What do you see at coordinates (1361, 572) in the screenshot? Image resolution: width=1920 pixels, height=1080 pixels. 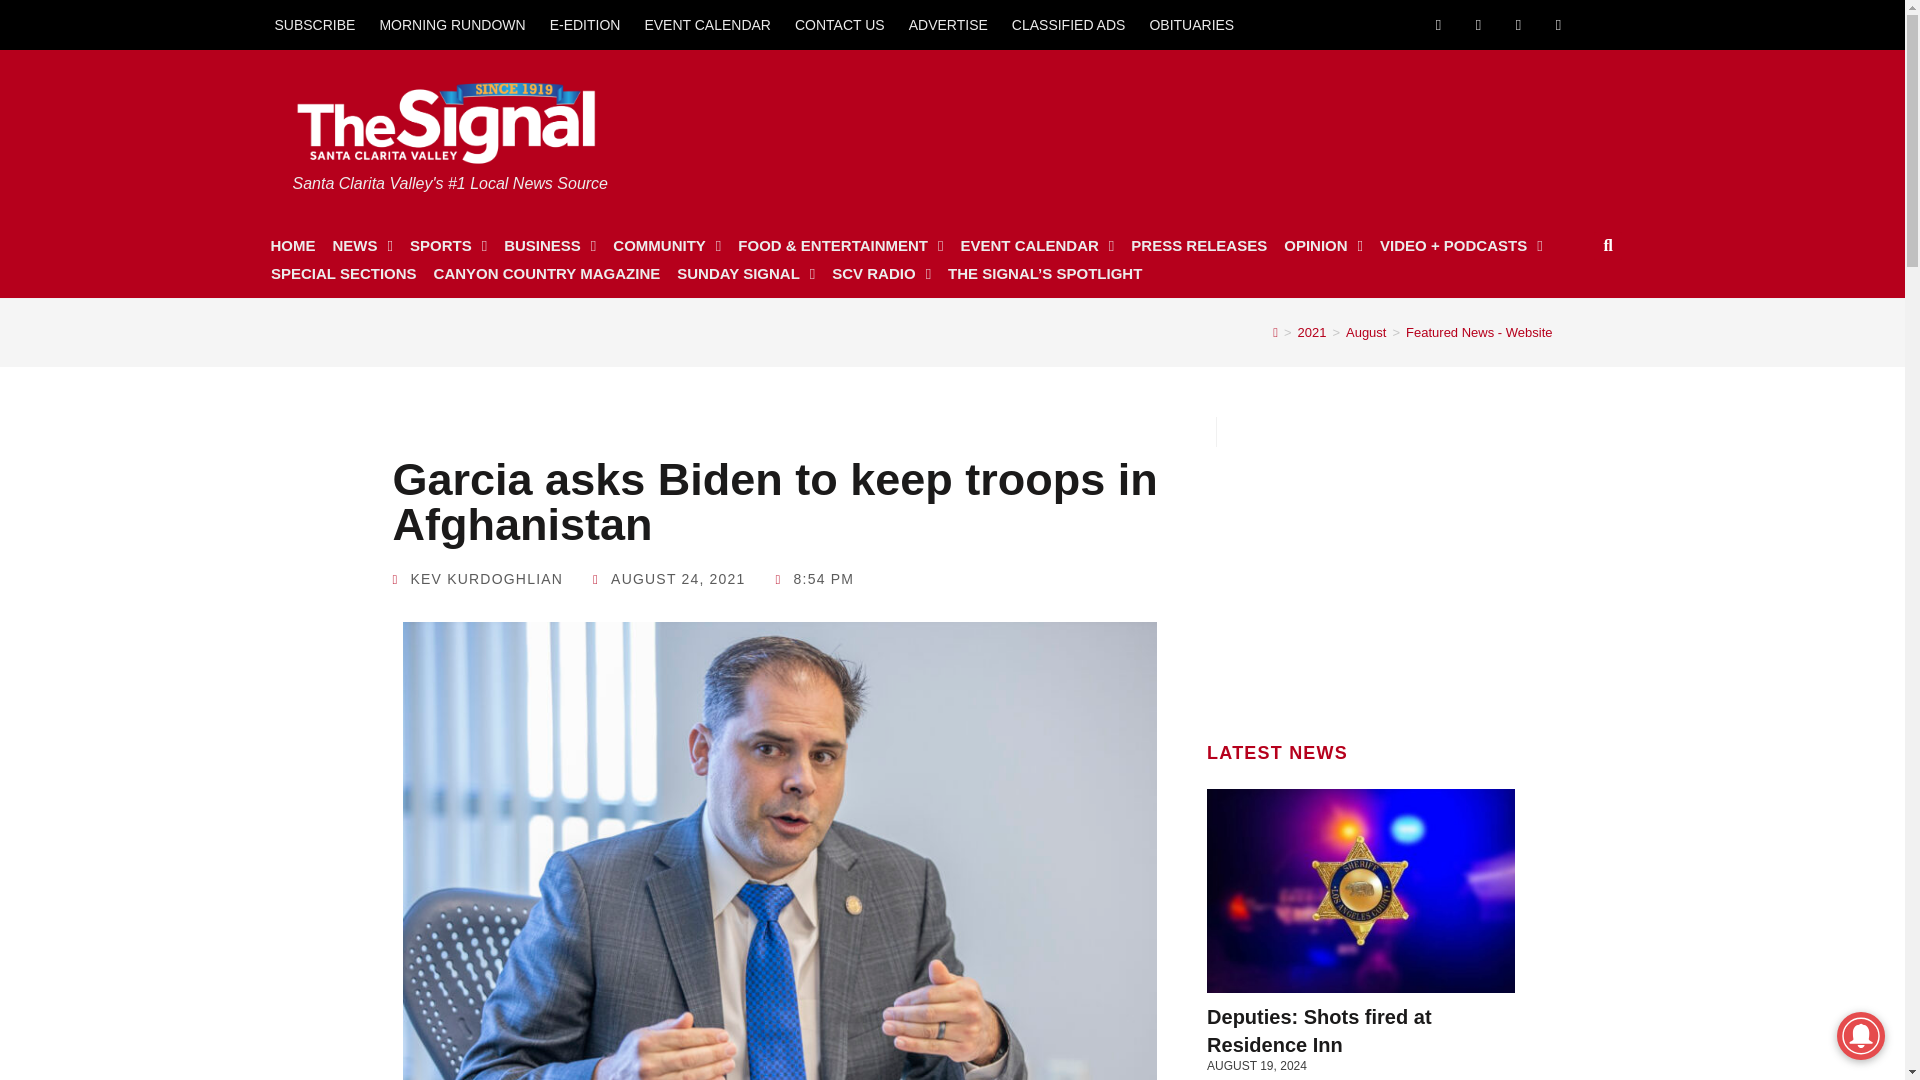 I see `3rd party ad content` at bounding box center [1361, 572].